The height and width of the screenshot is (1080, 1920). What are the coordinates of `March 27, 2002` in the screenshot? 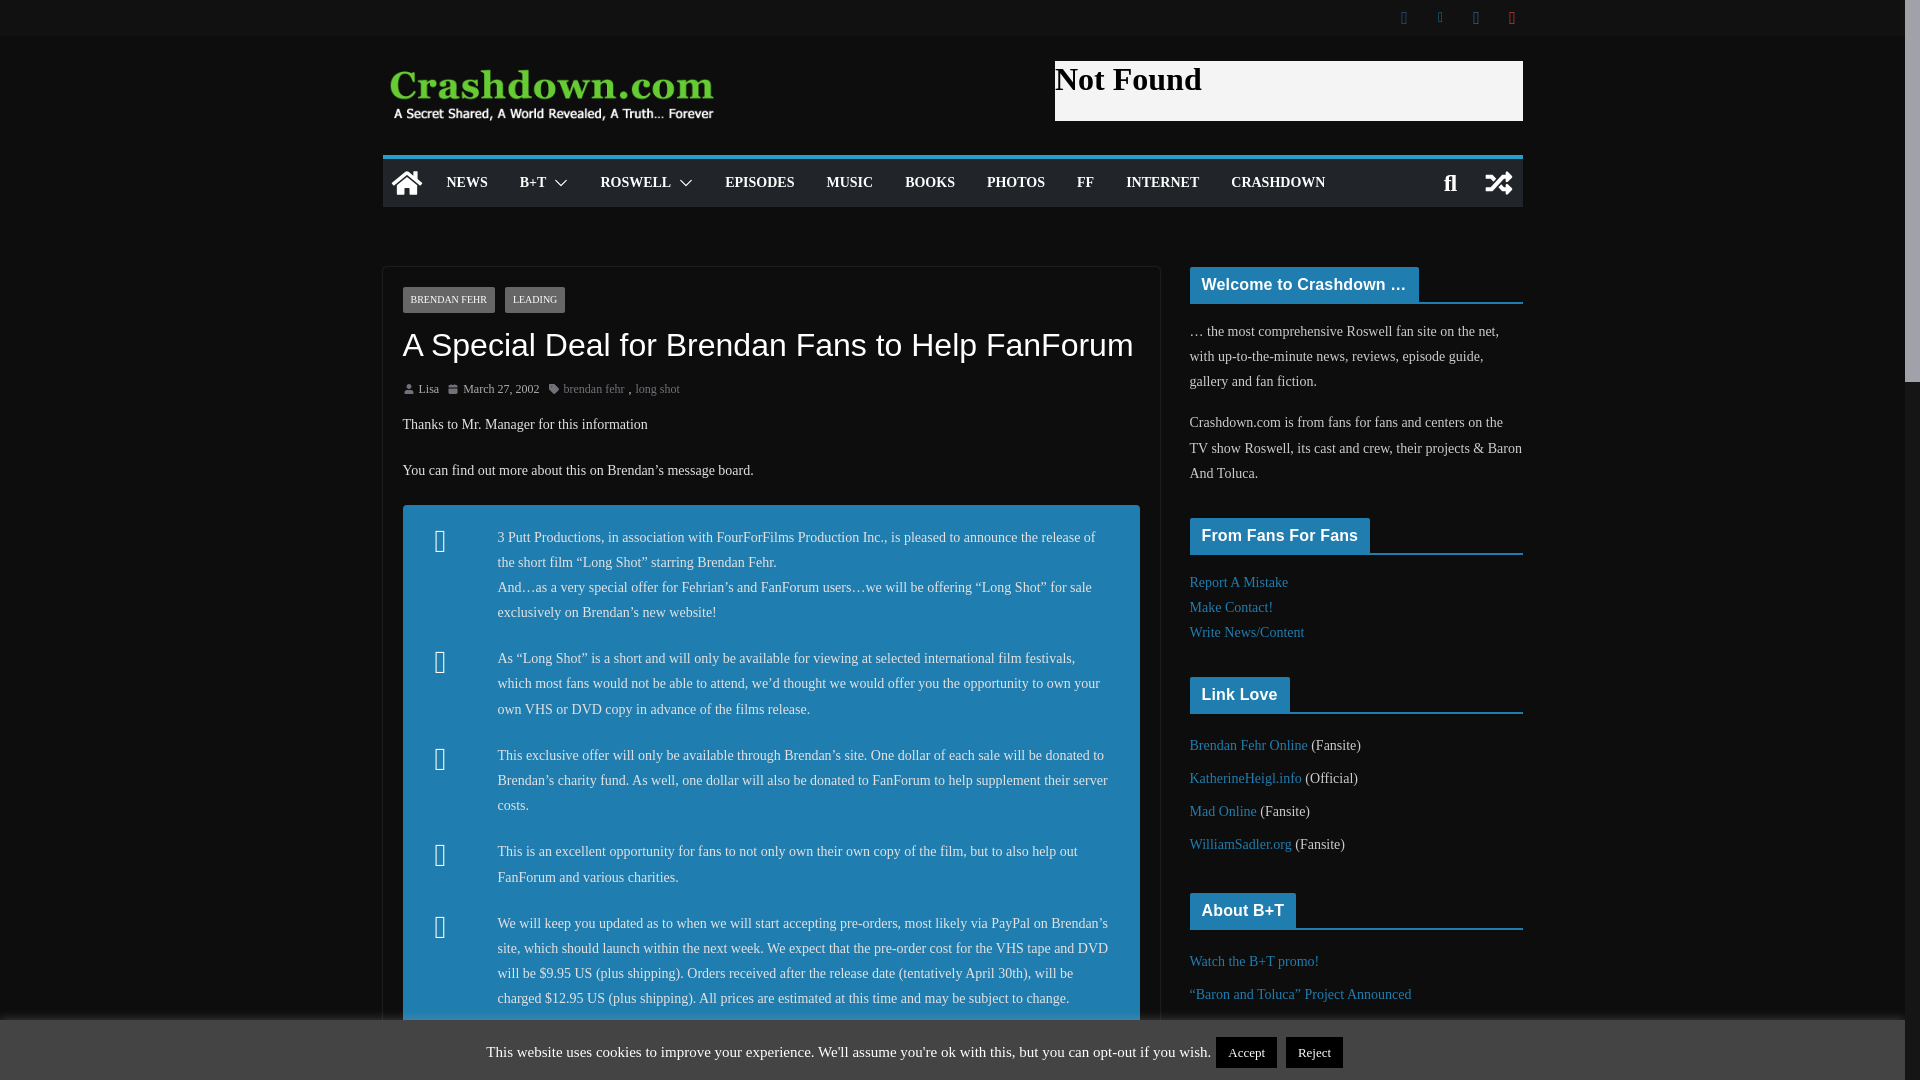 It's located at (493, 390).